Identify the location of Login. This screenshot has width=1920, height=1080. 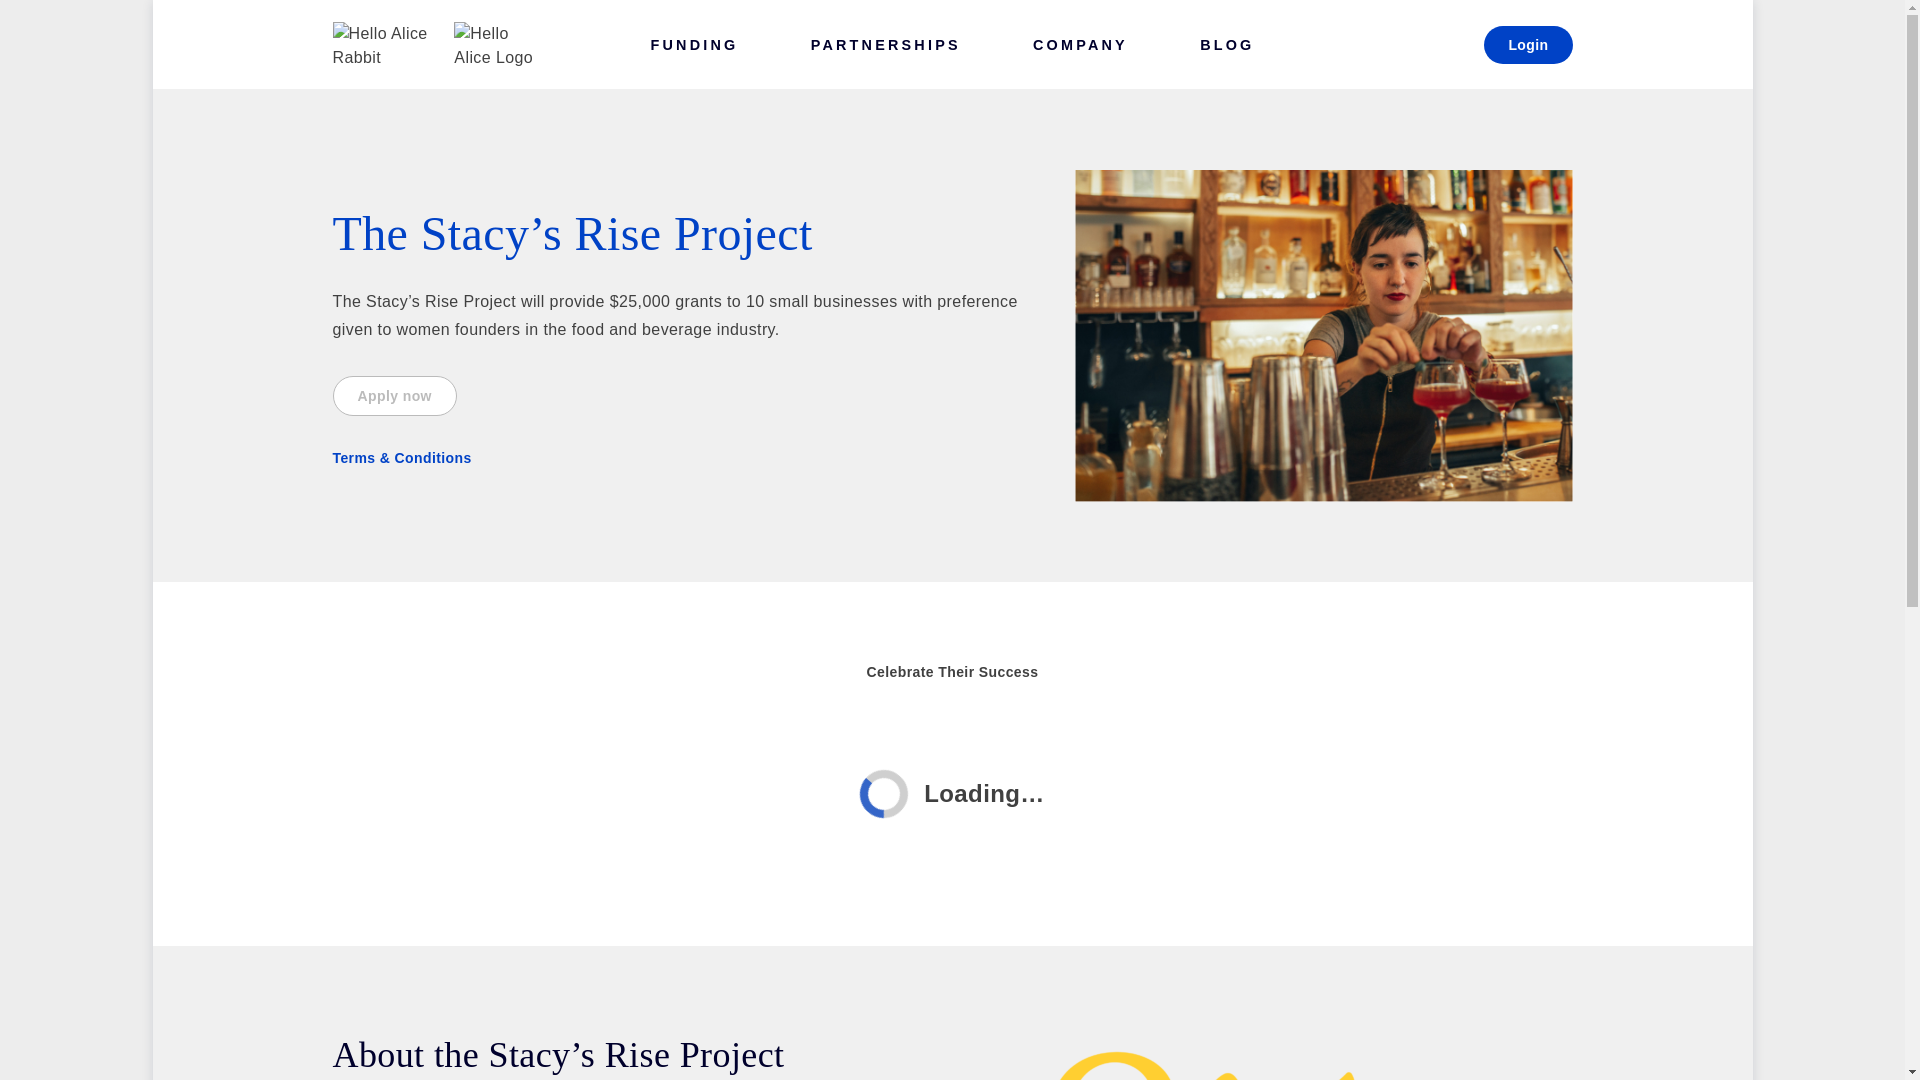
(1528, 44).